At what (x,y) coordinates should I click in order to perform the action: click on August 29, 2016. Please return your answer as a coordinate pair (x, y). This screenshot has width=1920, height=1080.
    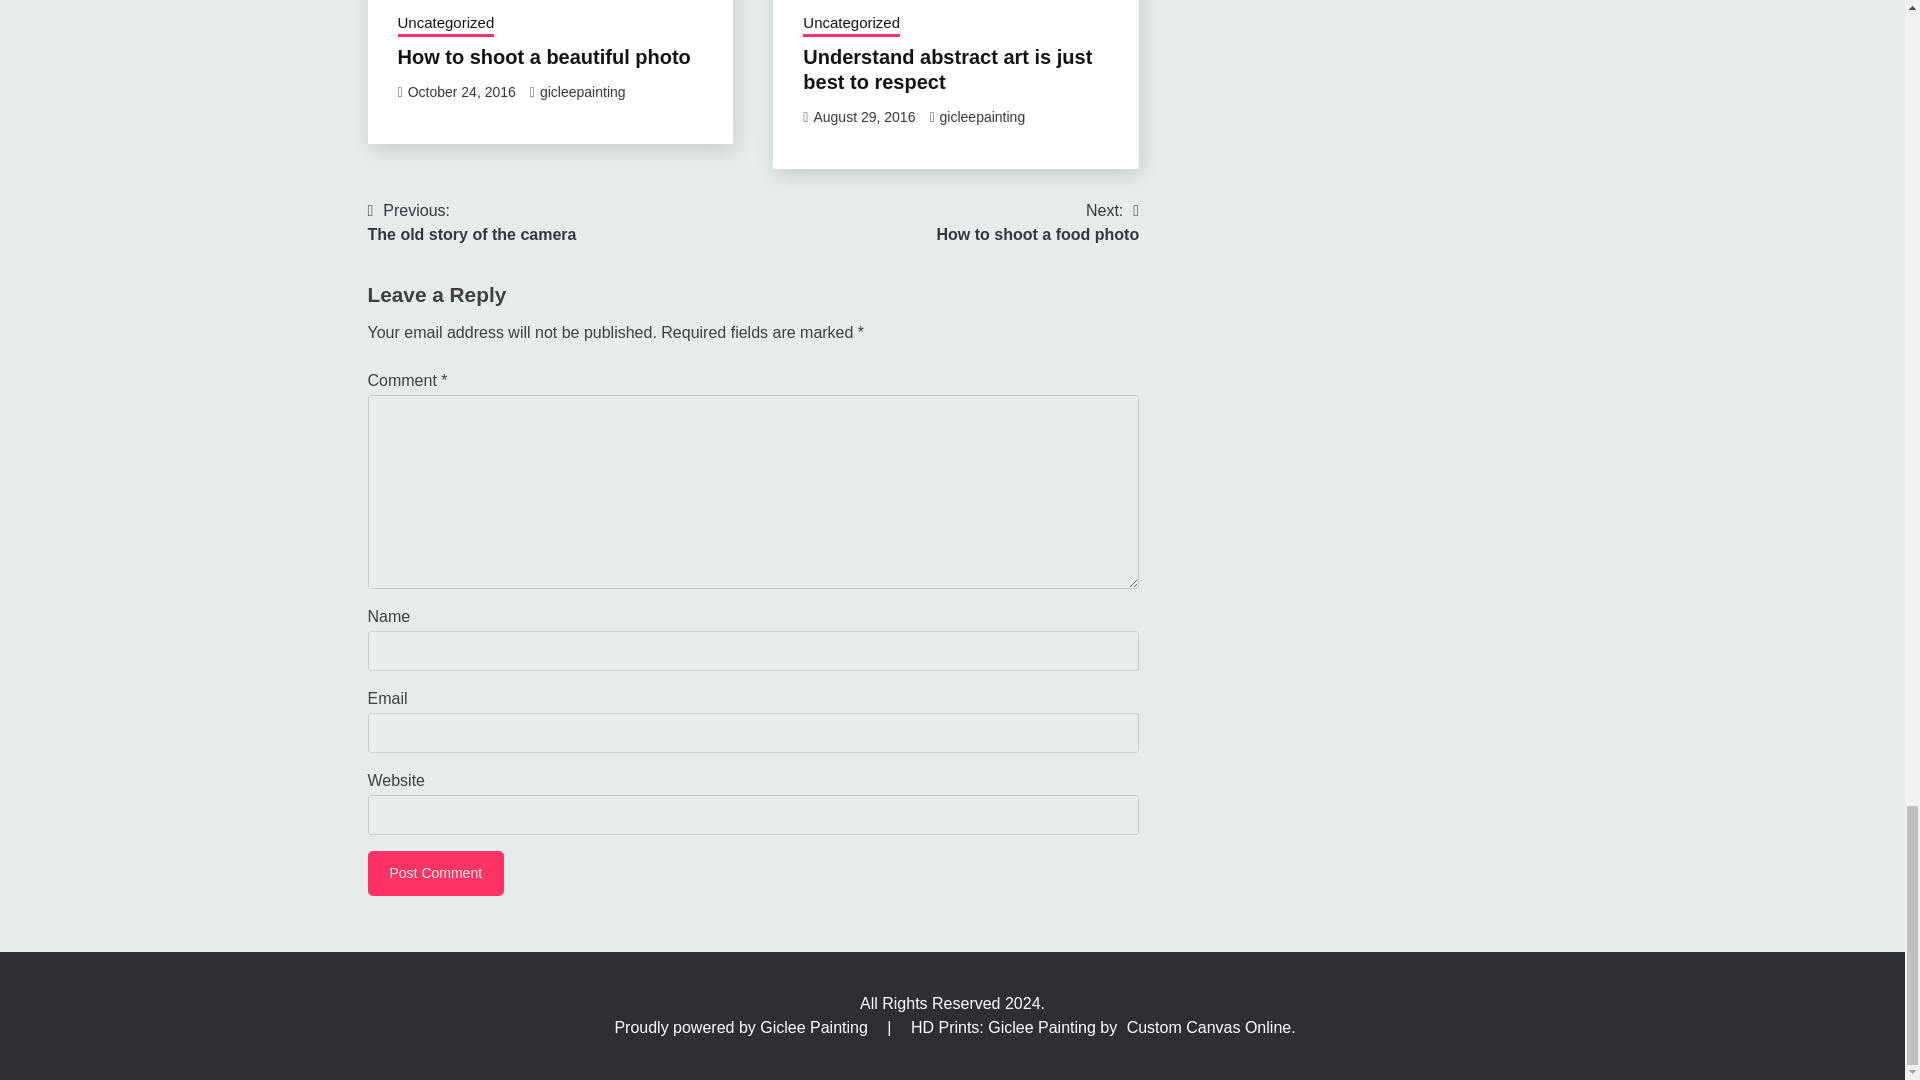
    Looking at the image, I should click on (864, 117).